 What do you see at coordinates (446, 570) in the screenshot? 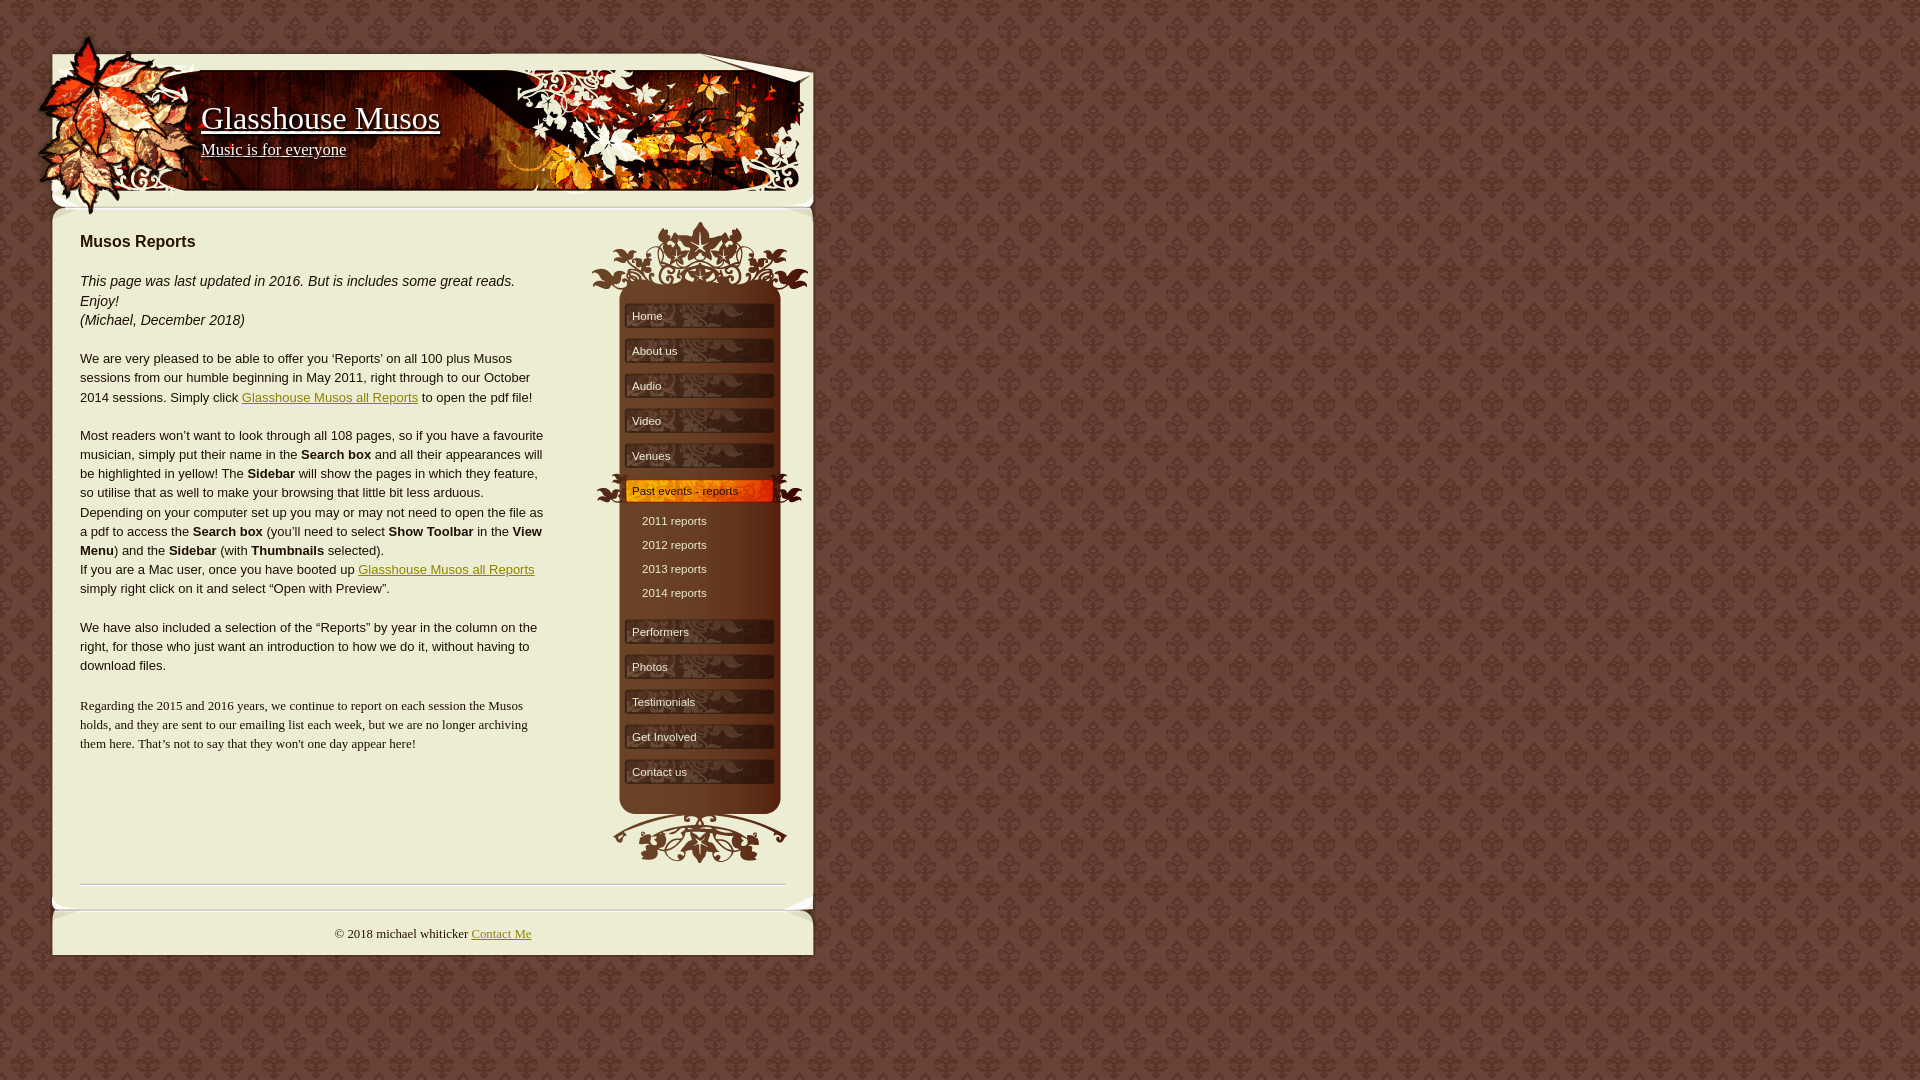
I see `Glasshouse Musos all Reports` at bounding box center [446, 570].